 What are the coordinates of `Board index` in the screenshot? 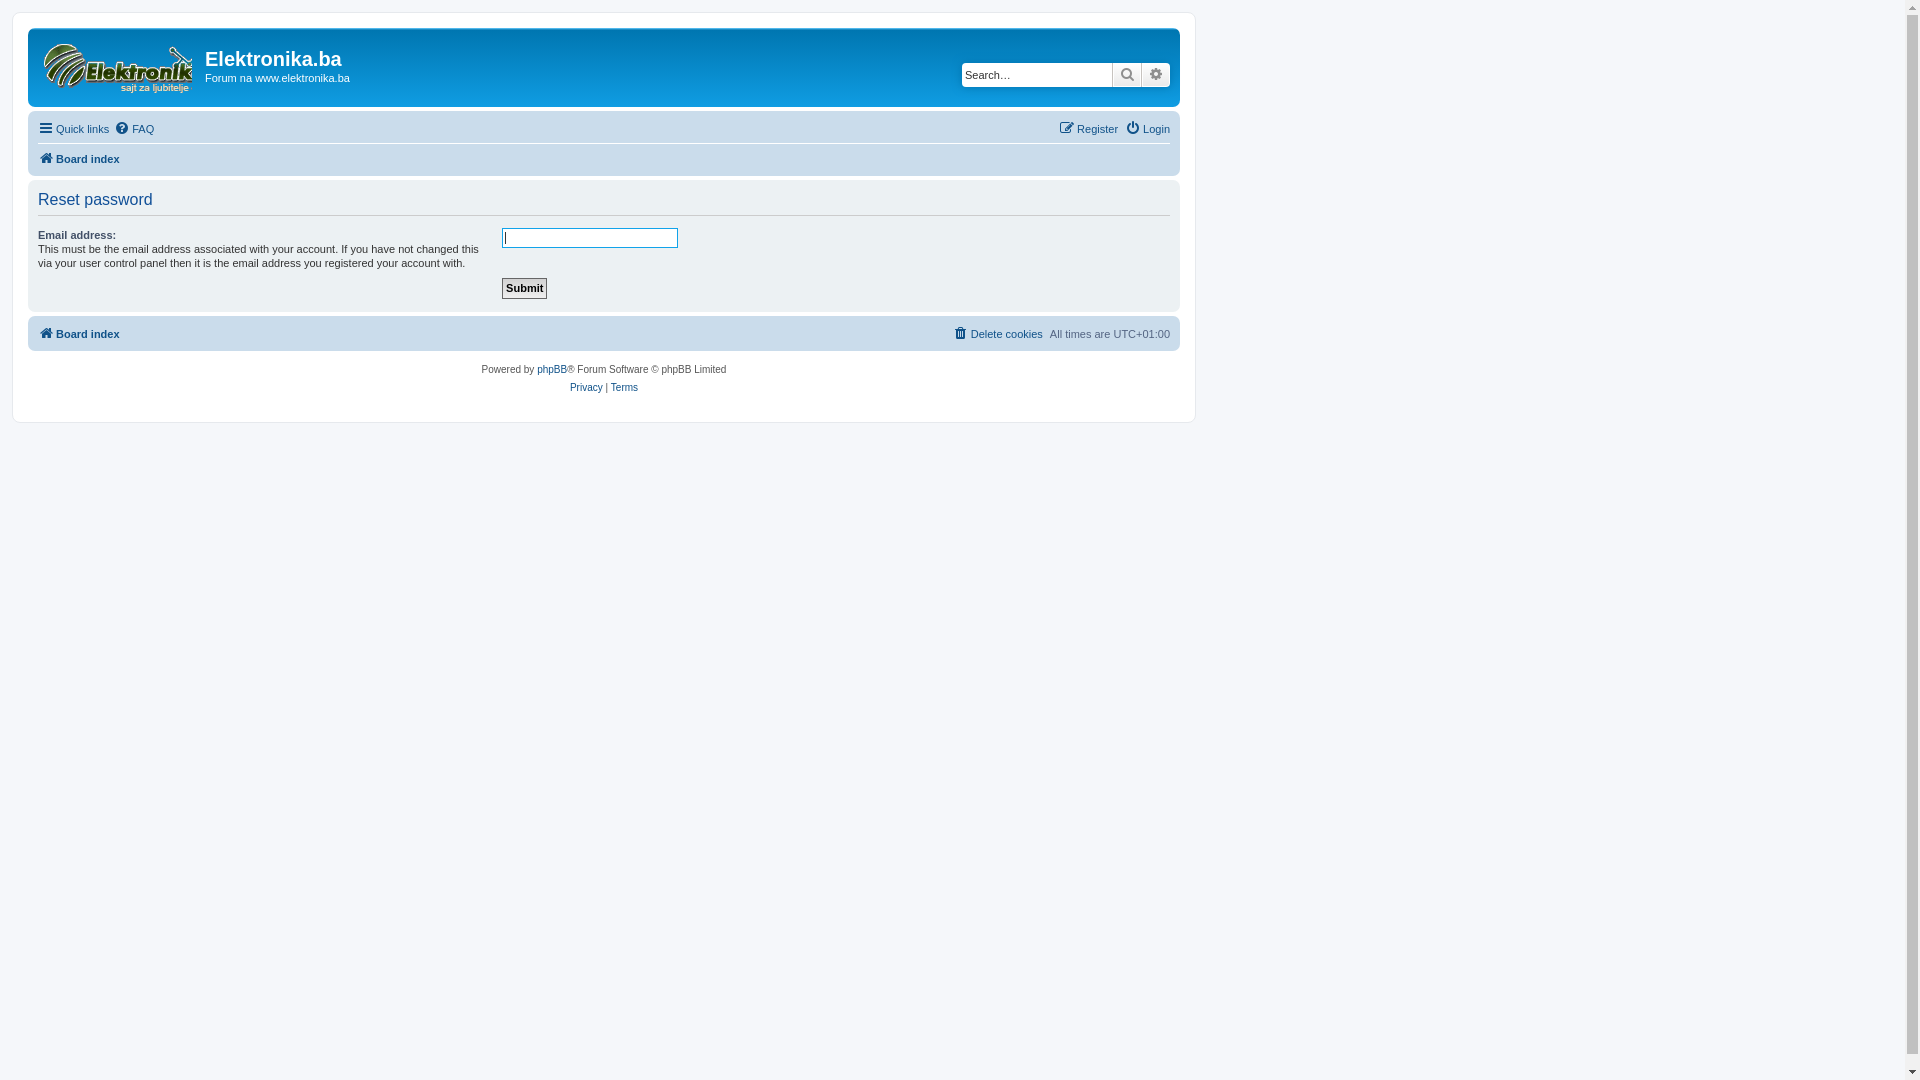 It's located at (79, 334).